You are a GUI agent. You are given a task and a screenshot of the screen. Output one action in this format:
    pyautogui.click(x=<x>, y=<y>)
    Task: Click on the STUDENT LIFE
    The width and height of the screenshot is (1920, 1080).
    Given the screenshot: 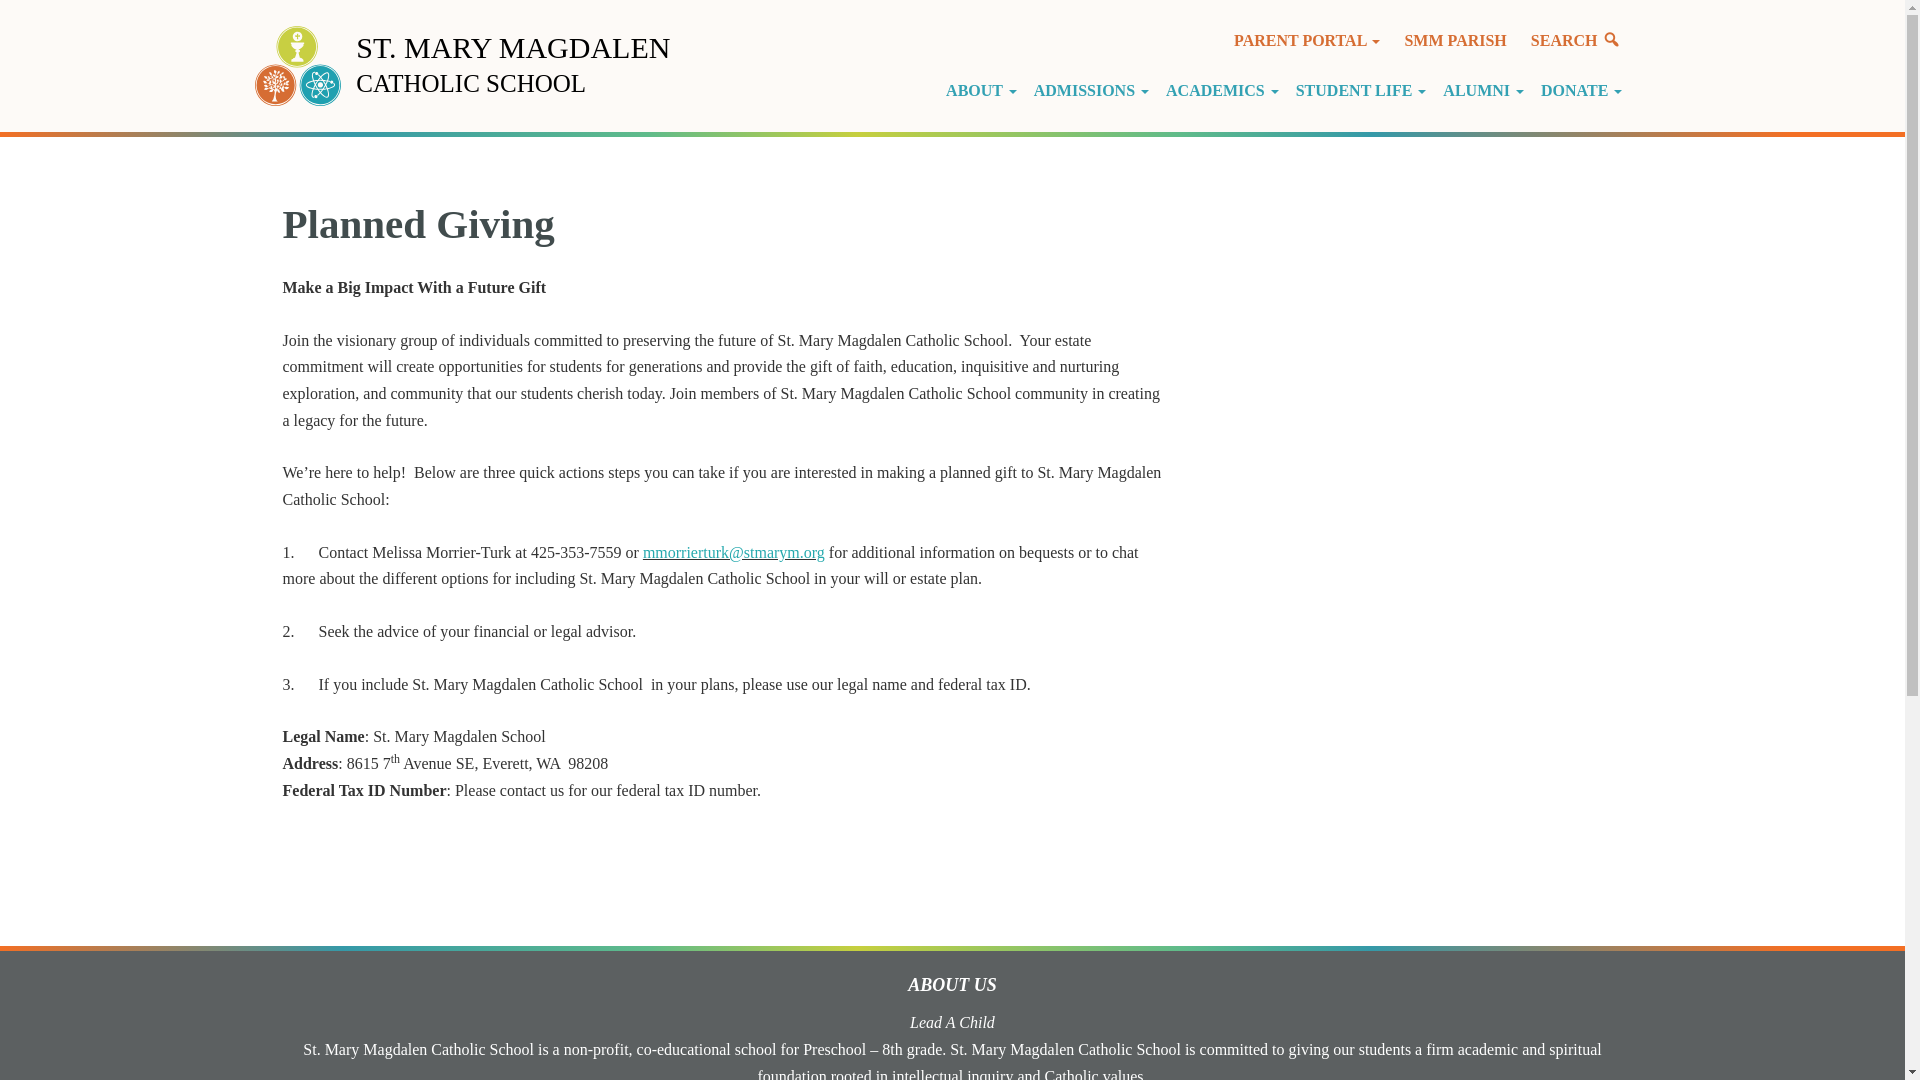 What is the action you would take?
    pyautogui.click(x=1364, y=90)
    